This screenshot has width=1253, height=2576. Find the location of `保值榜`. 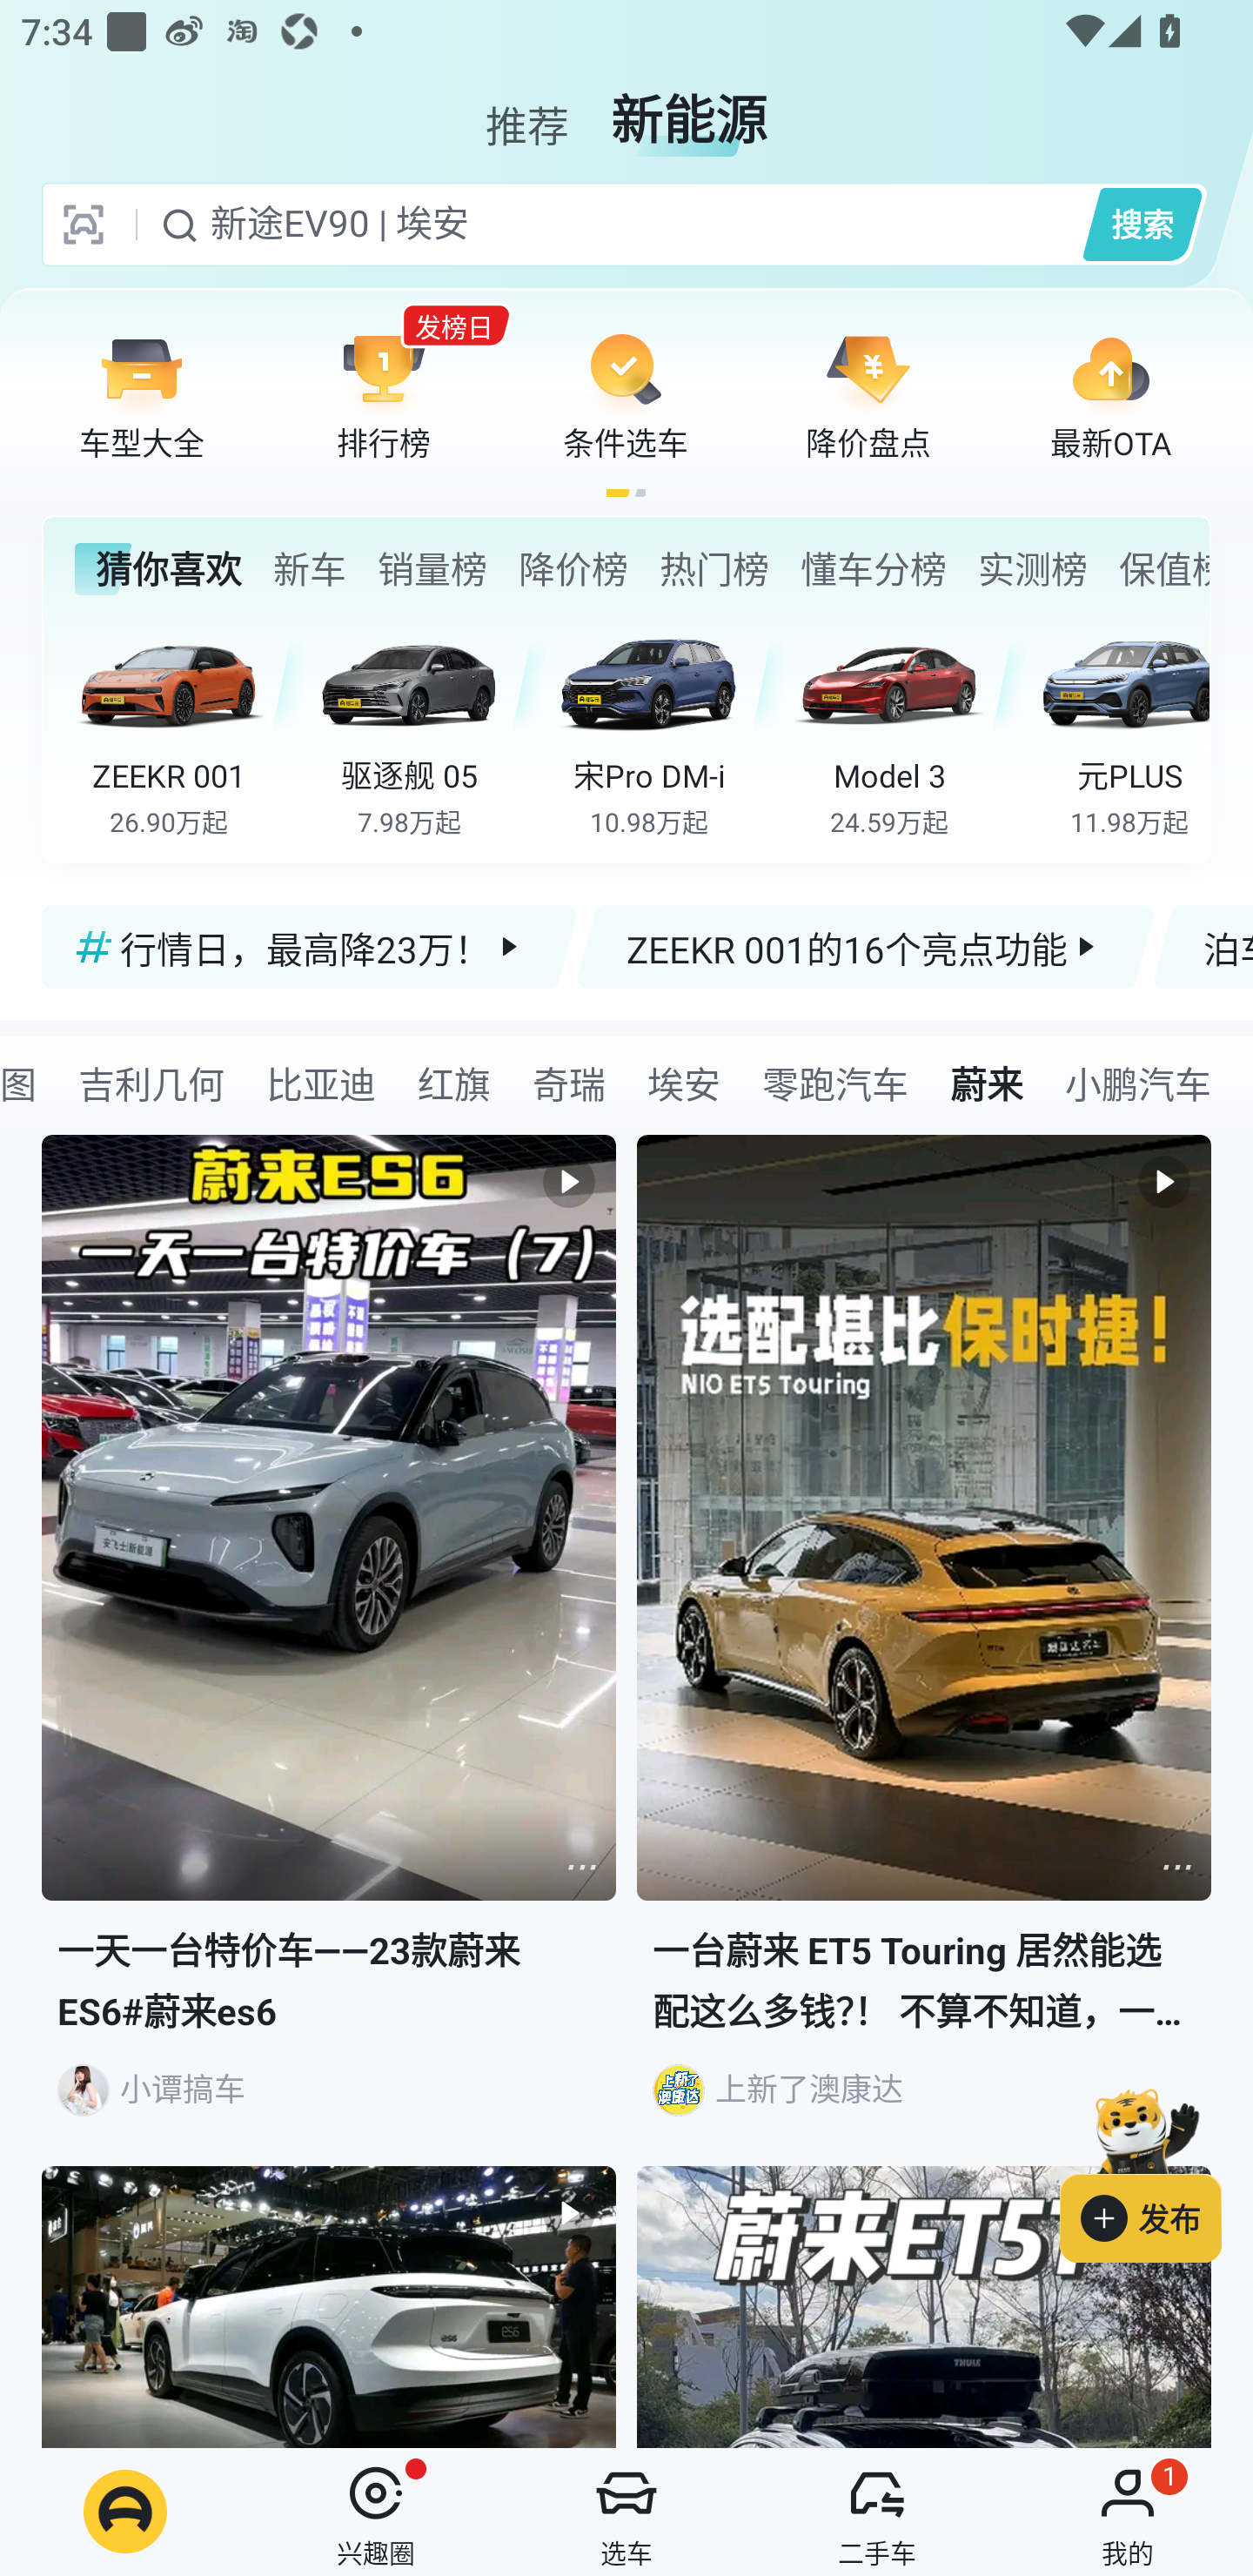

保值榜 is located at coordinates (1163, 569).